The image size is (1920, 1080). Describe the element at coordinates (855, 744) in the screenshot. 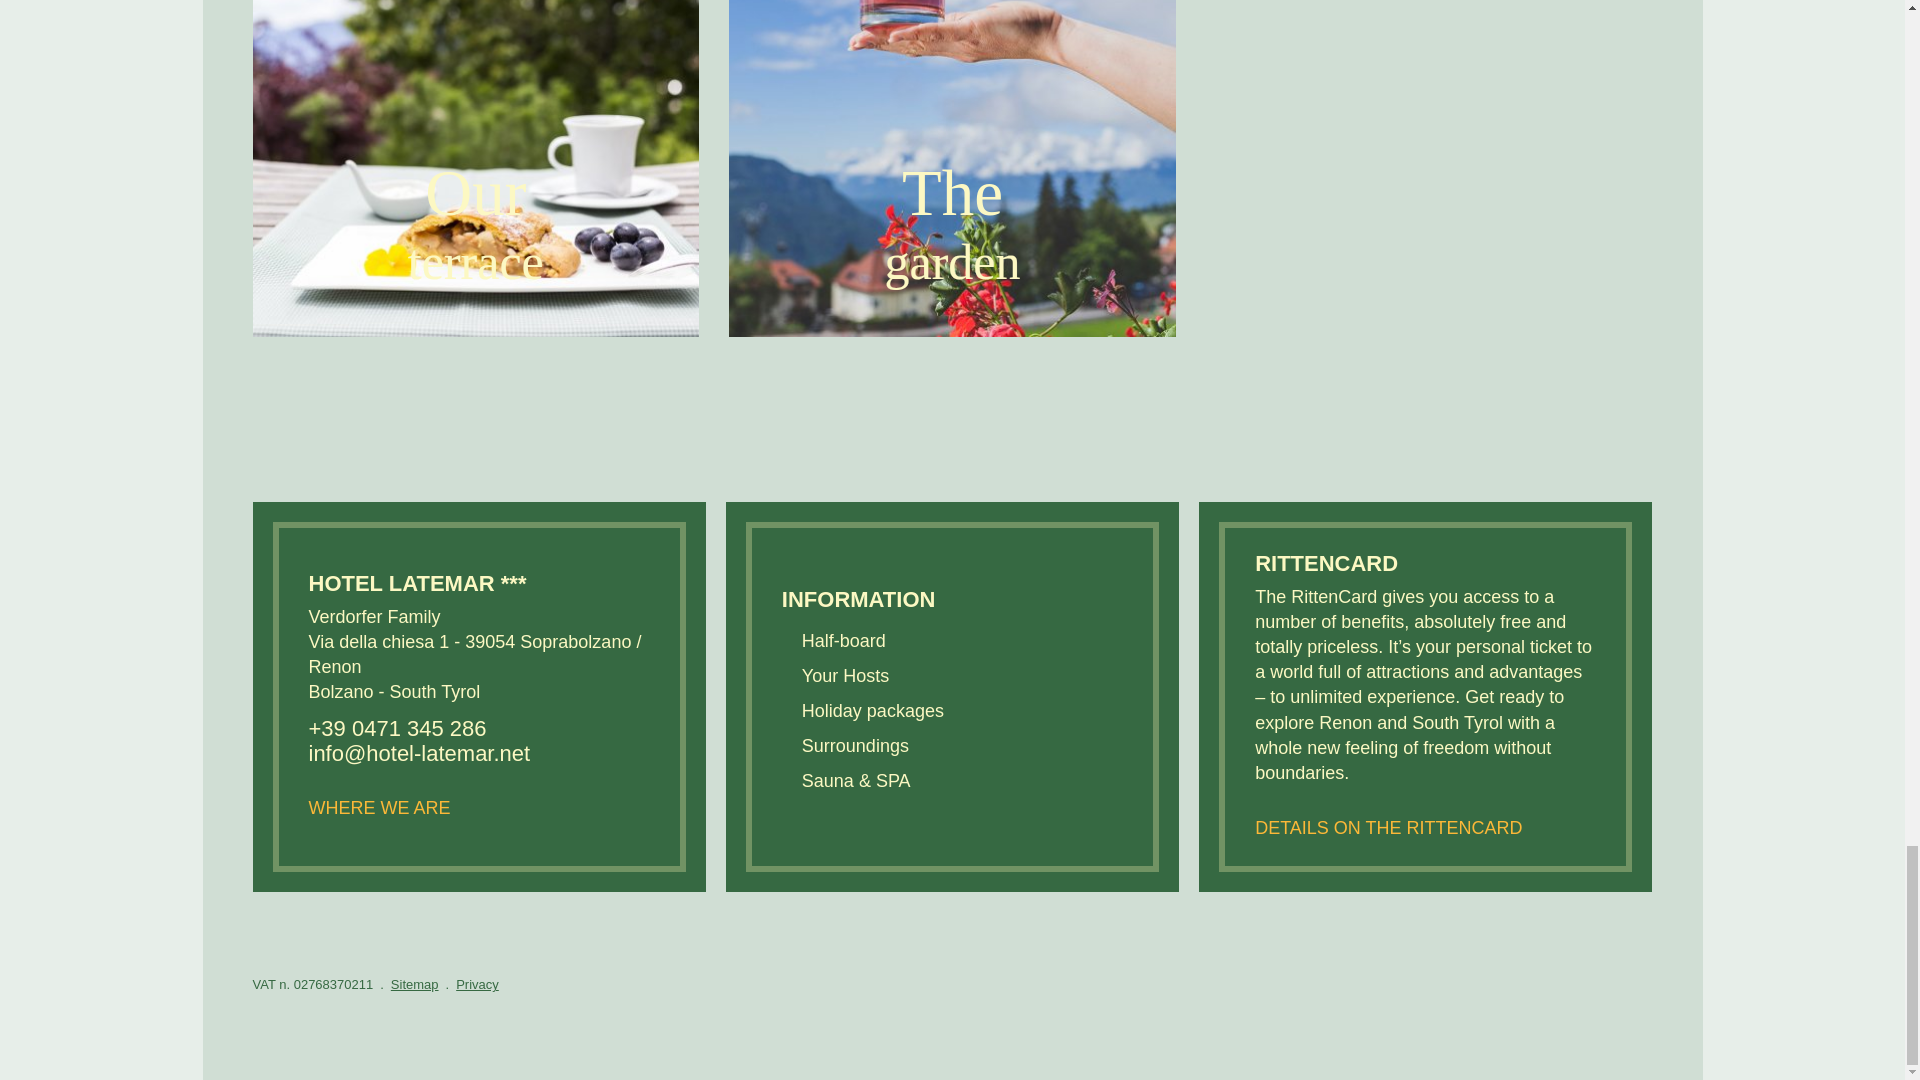

I see `Half-board` at that location.